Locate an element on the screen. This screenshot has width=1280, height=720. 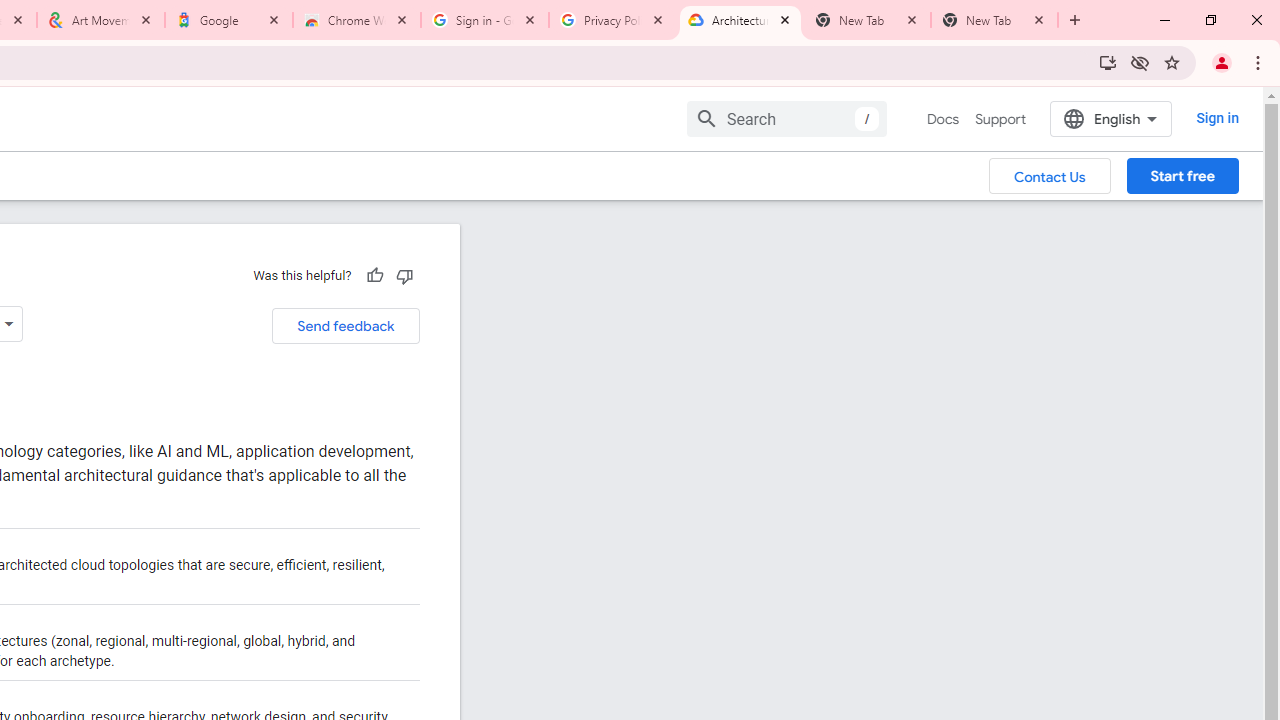
Send feedback is located at coordinates (345, 326).